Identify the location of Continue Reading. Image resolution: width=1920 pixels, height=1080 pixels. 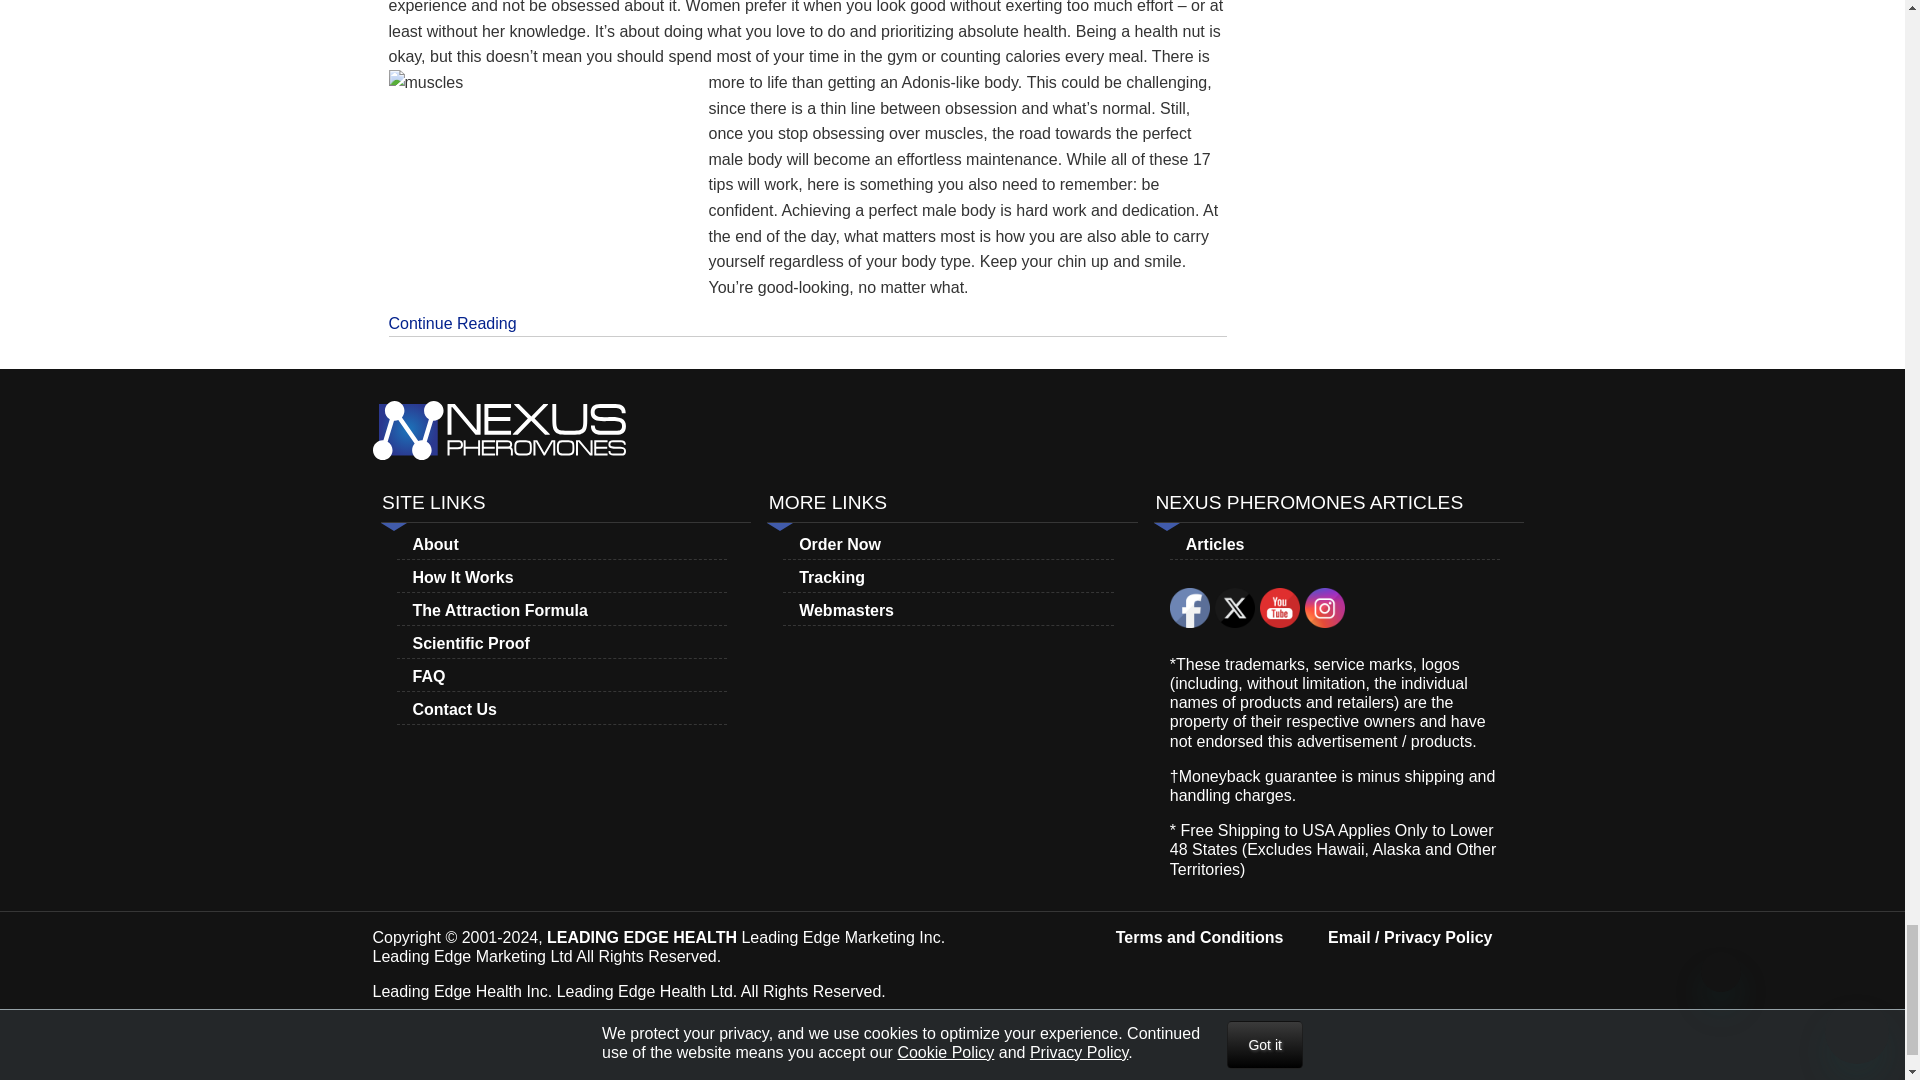
(806, 318).